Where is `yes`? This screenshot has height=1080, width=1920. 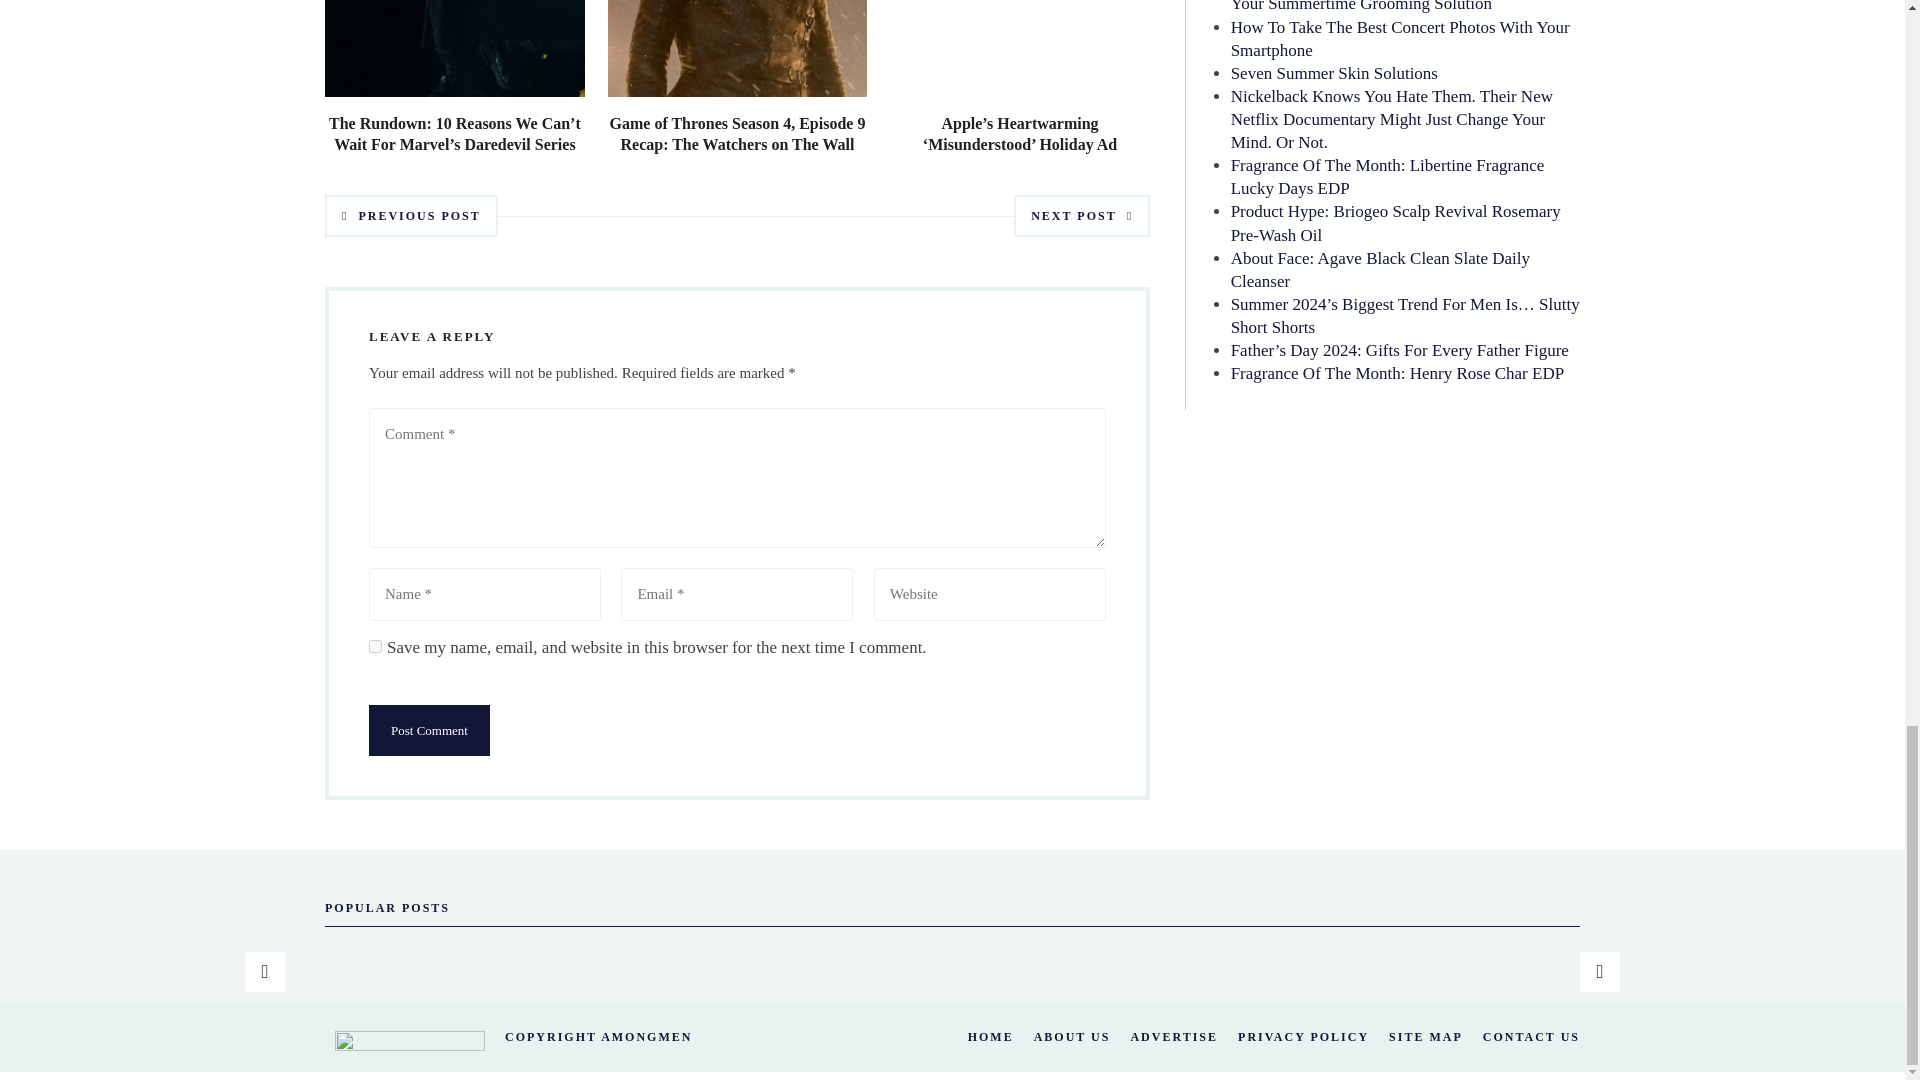 yes is located at coordinates (375, 646).